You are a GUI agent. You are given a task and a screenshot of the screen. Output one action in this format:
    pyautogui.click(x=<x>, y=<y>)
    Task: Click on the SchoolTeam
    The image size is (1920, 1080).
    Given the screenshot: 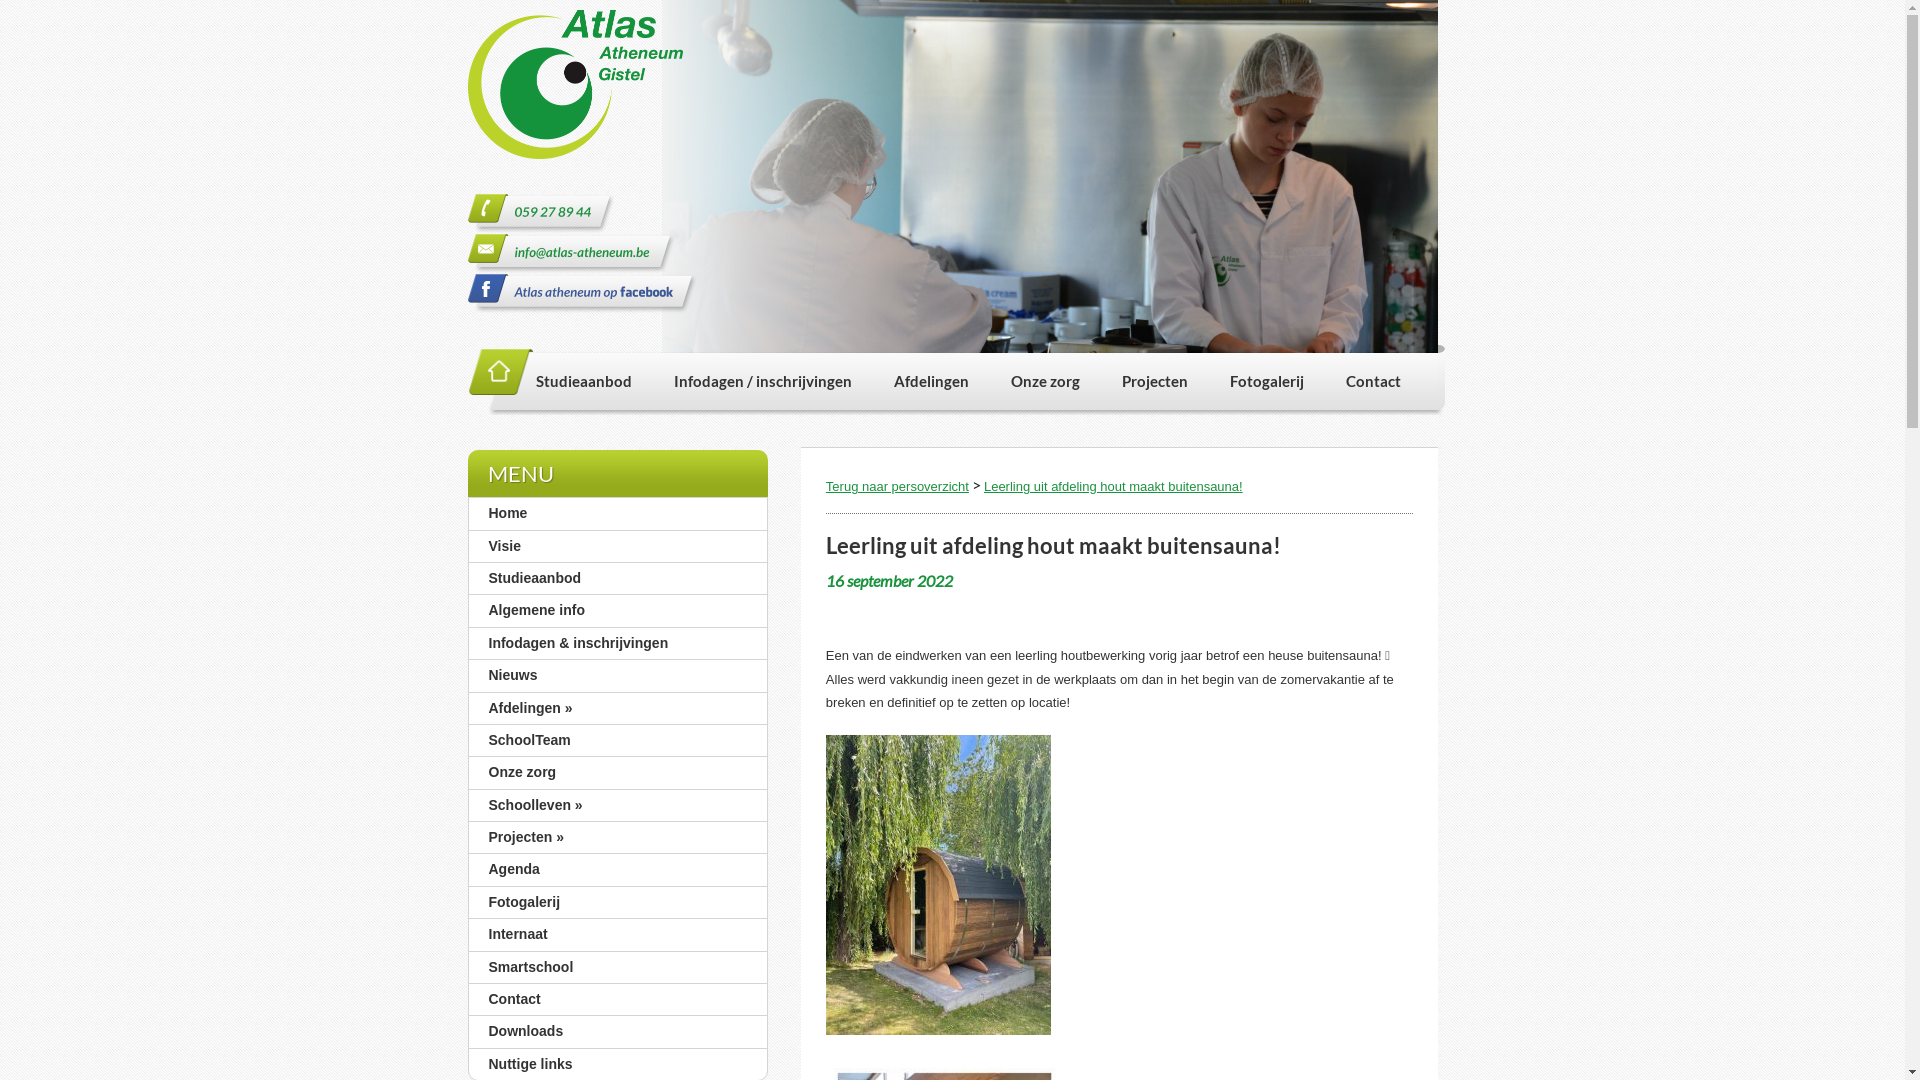 What is the action you would take?
    pyautogui.click(x=623, y=740)
    